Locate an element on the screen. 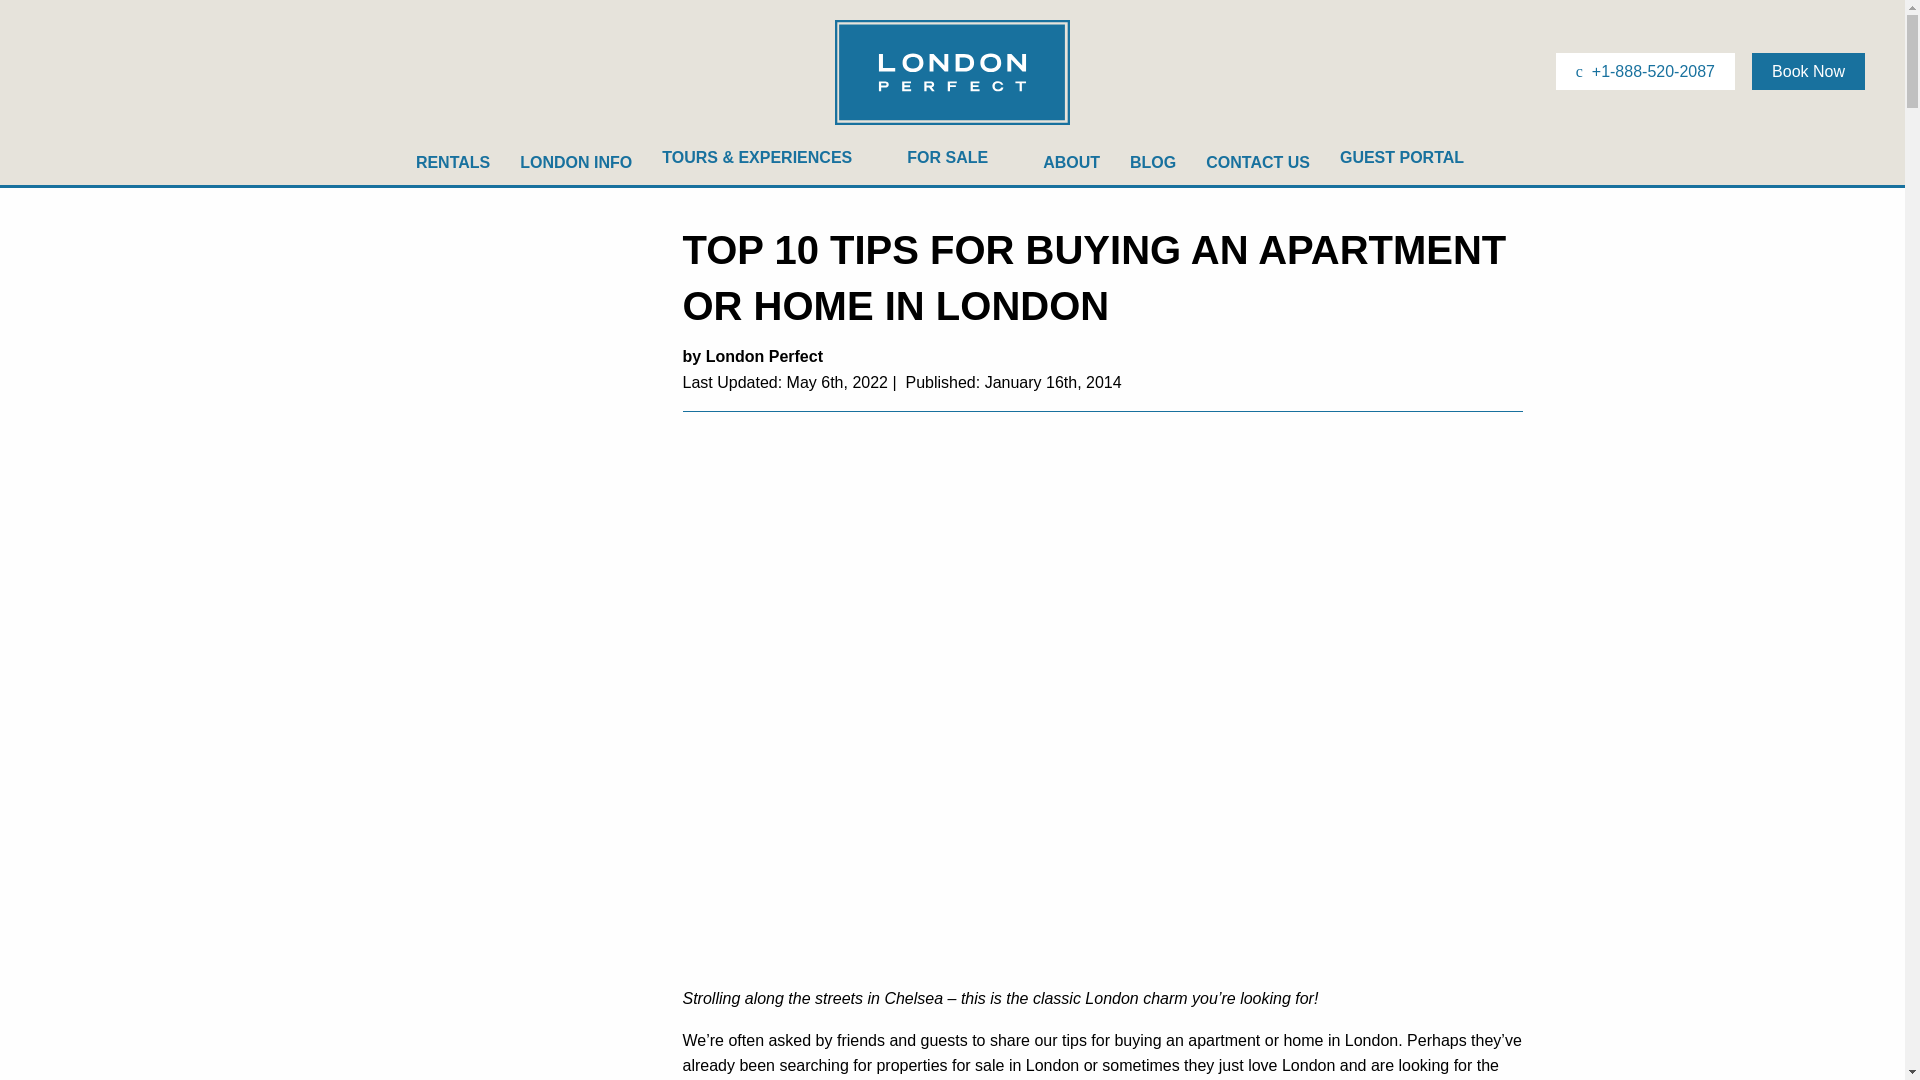 The image size is (1920, 1080). London Perfect - London Vacation Rentals is located at coordinates (952, 122).